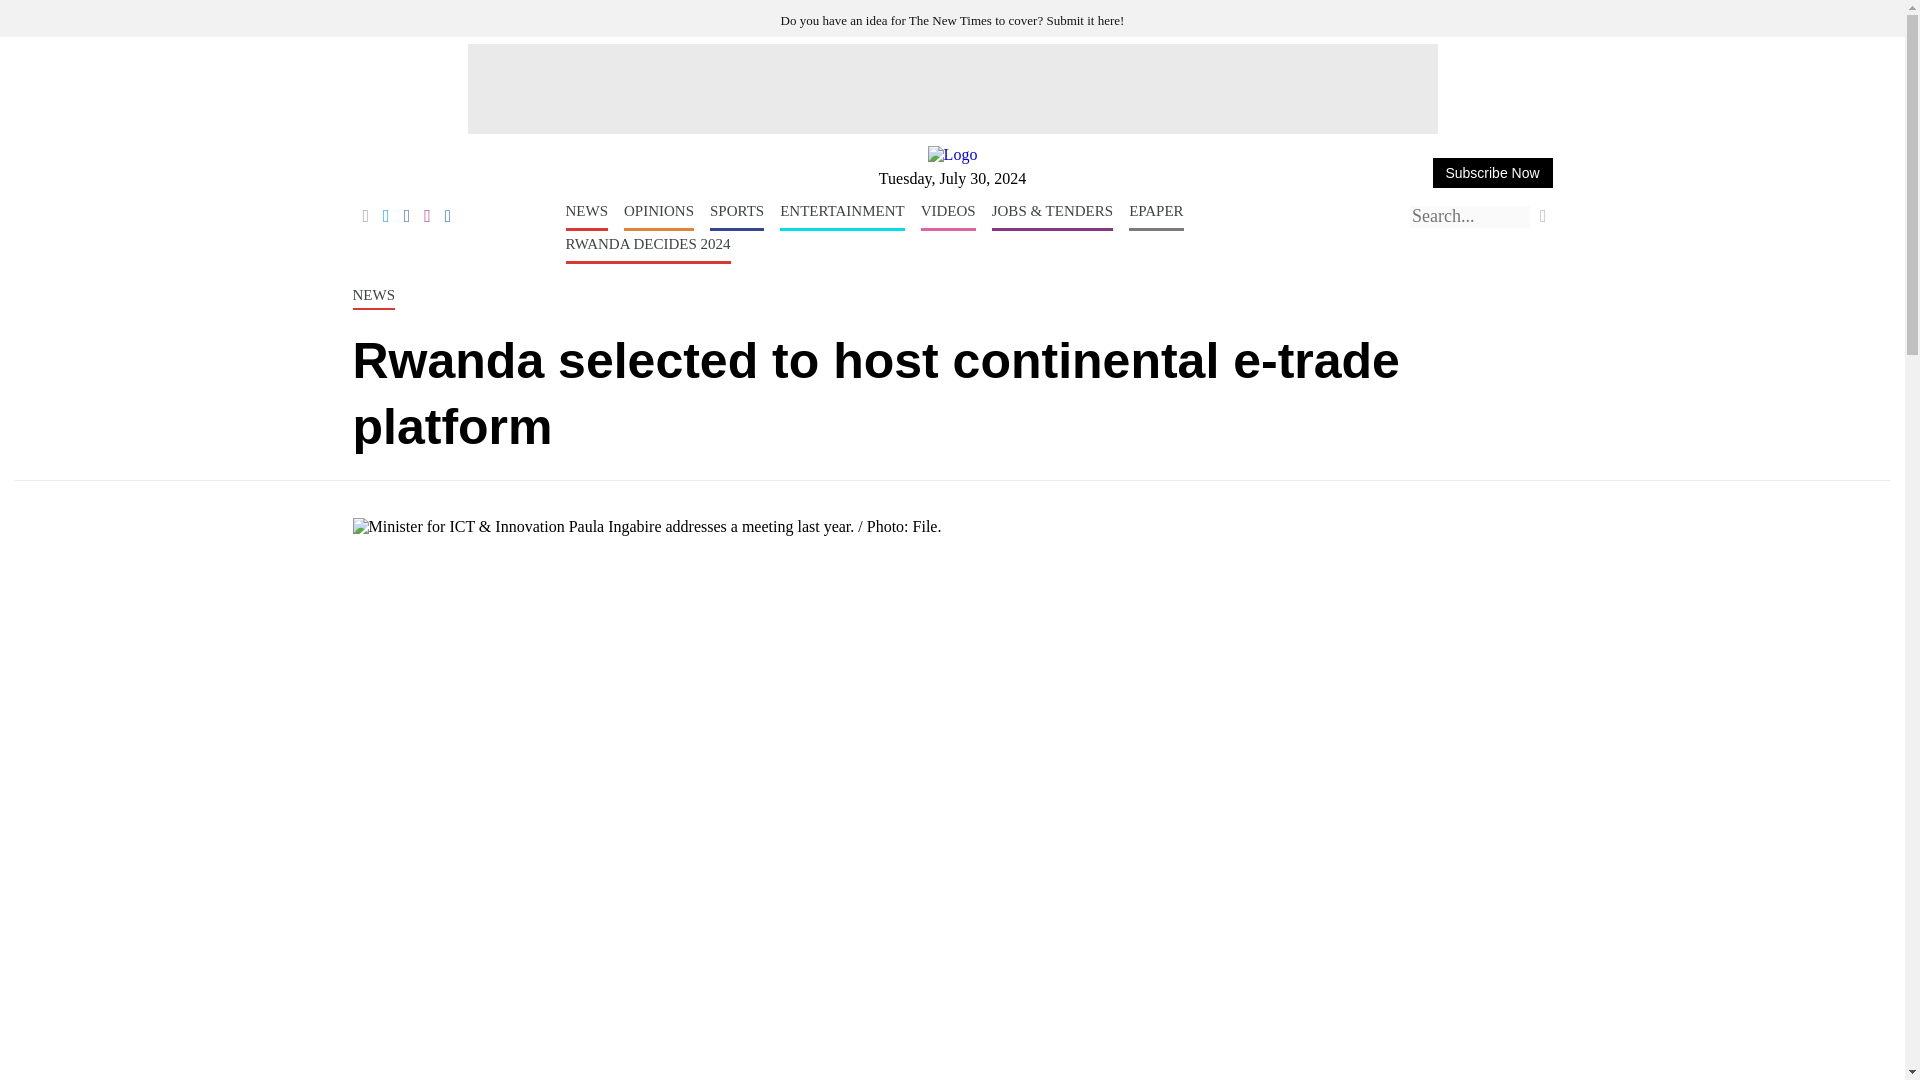 Image resolution: width=1920 pixels, height=1080 pixels. Describe the element at coordinates (658, 217) in the screenshot. I see `OPINIONS` at that location.